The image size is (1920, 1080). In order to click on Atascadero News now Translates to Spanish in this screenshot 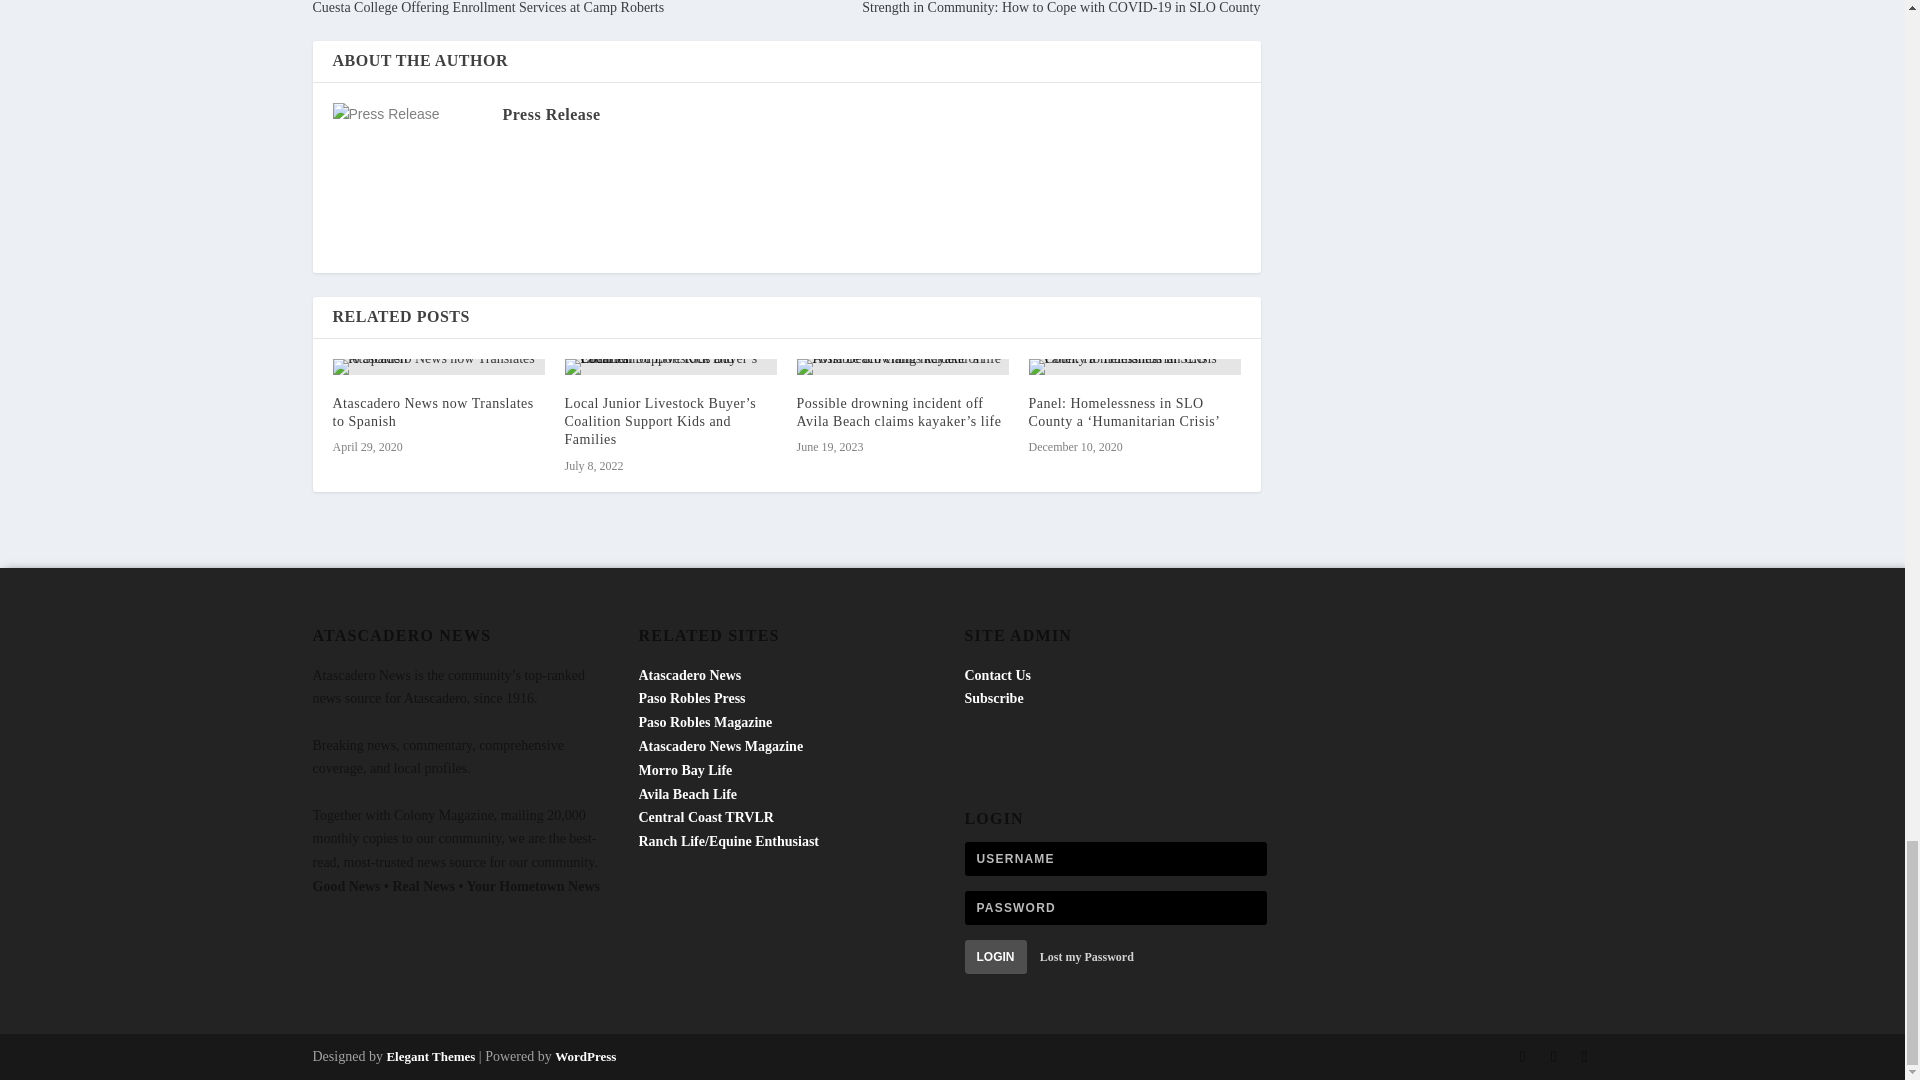, I will do `click(432, 412)`.